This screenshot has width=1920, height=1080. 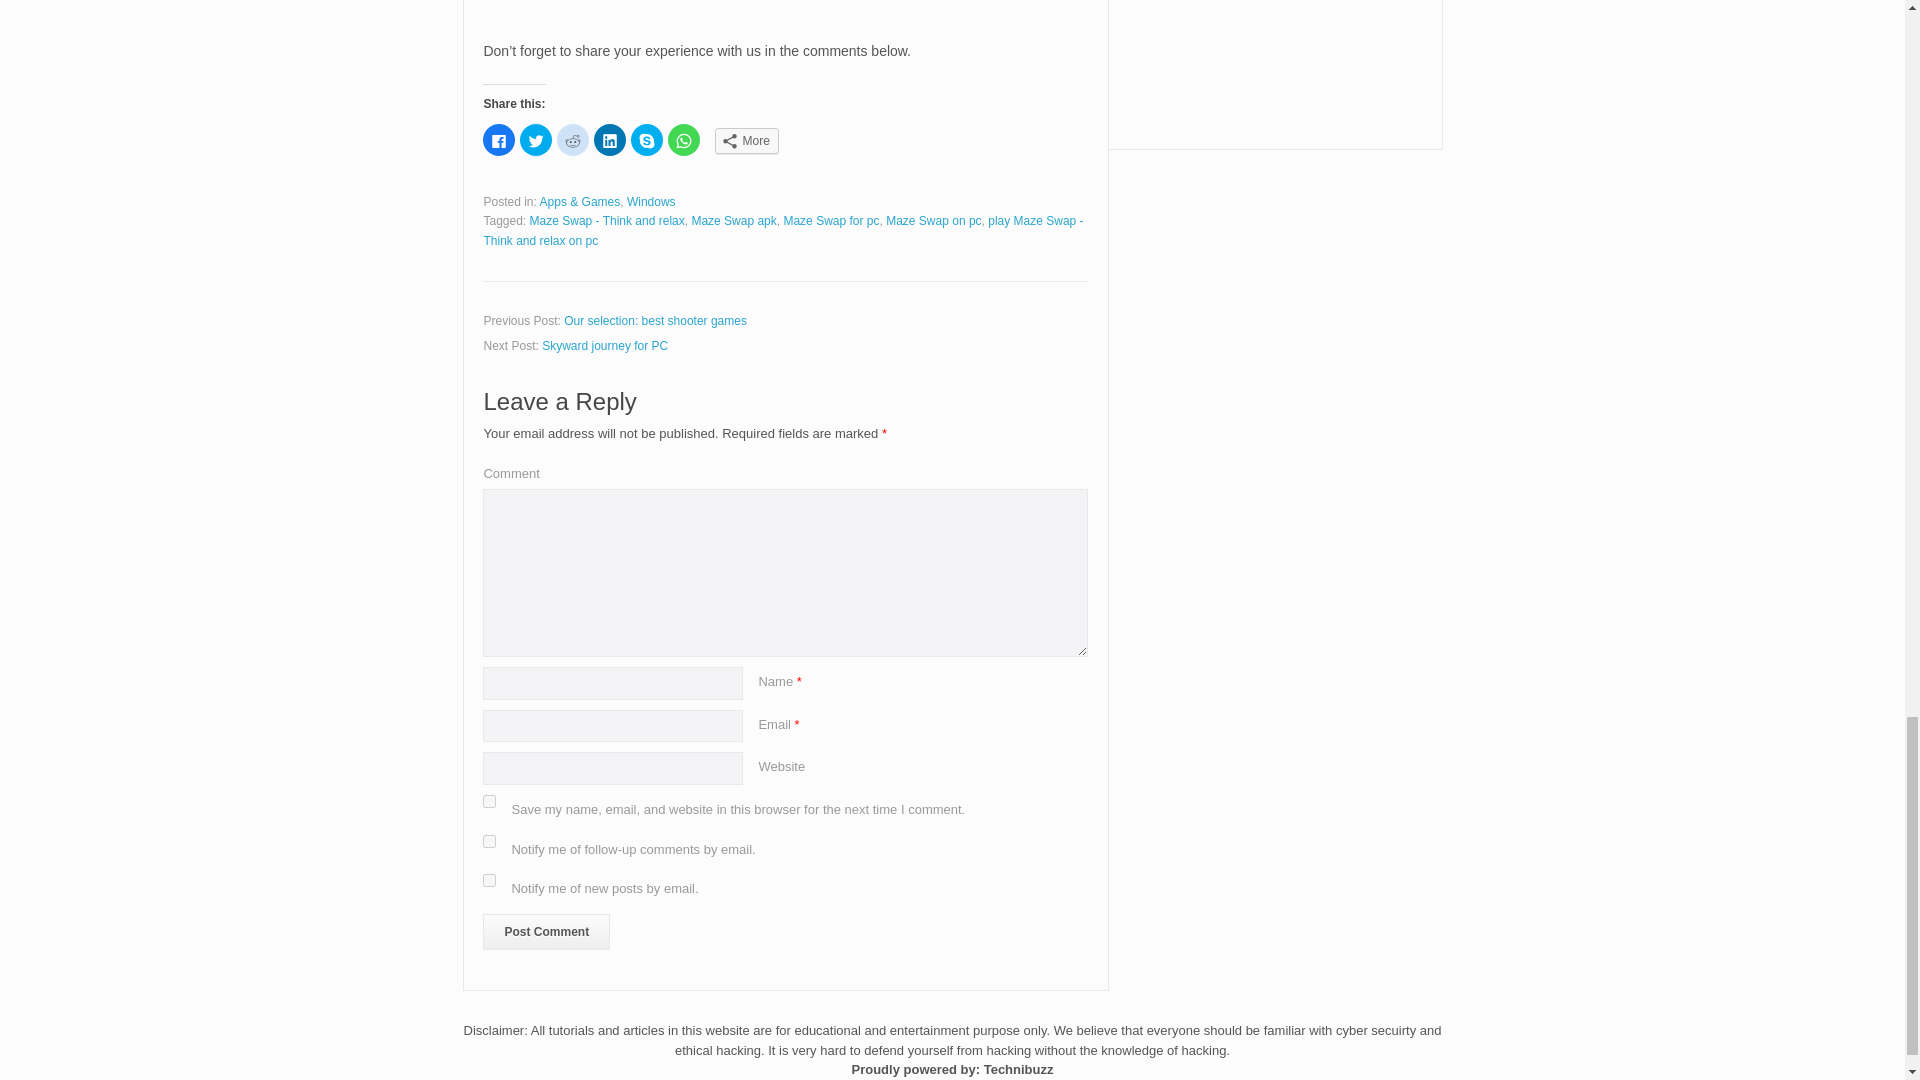 What do you see at coordinates (655, 321) in the screenshot?
I see `Our selection: best shooter games` at bounding box center [655, 321].